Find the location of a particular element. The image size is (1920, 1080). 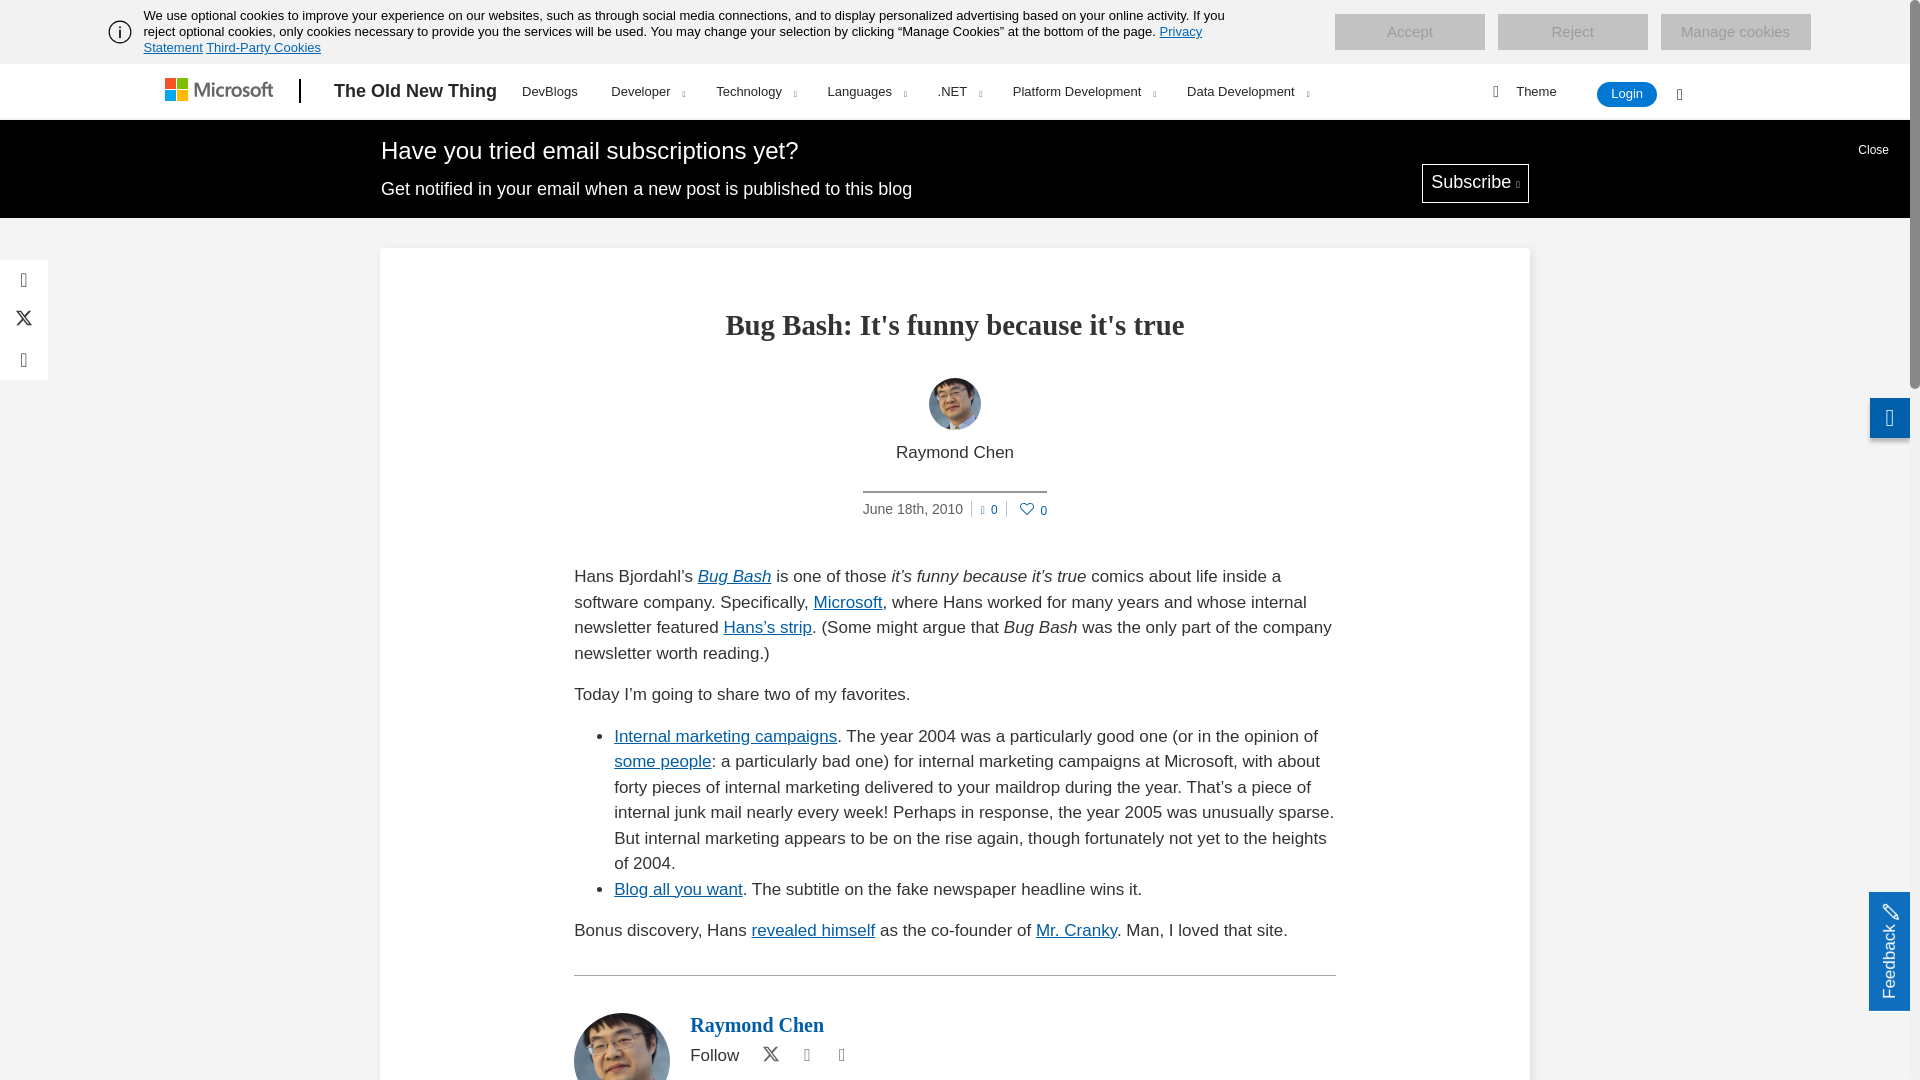

Reject is located at coordinates (1572, 32).